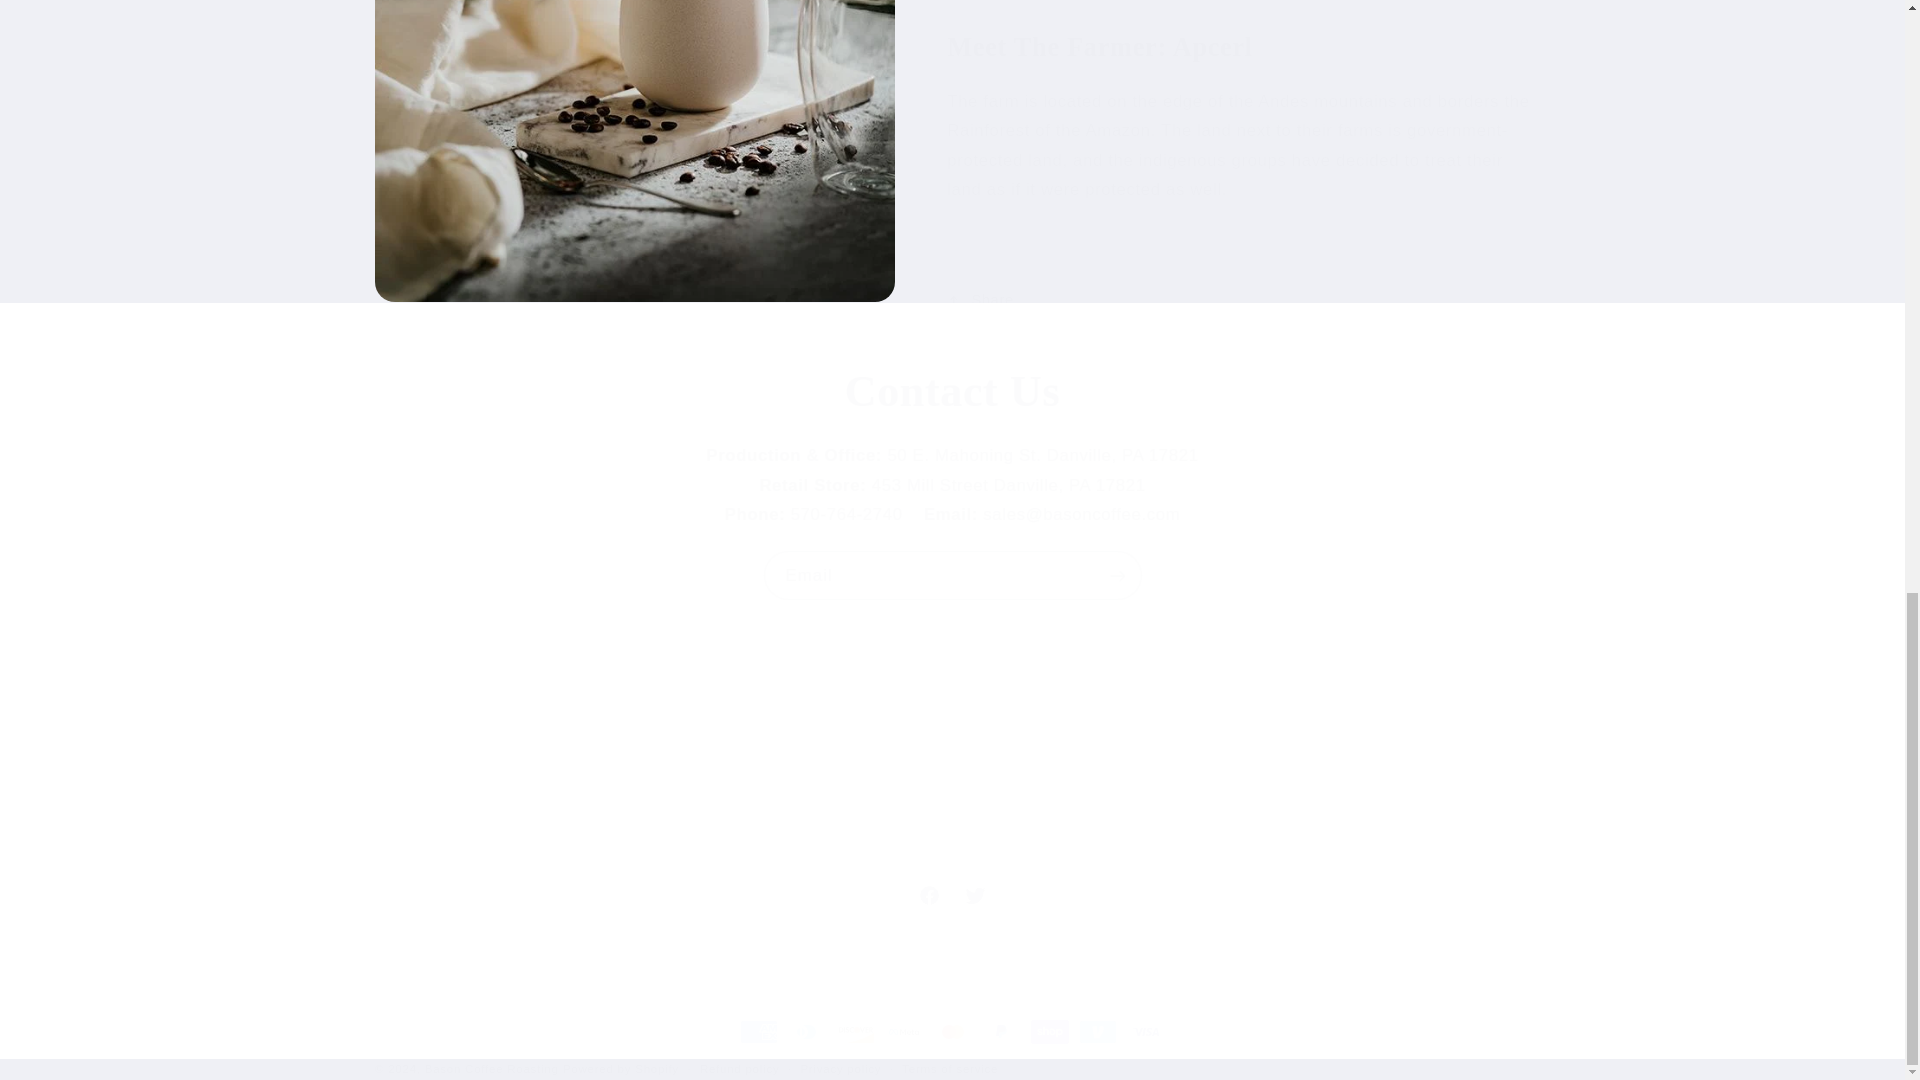 The height and width of the screenshot is (1080, 1920). I want to click on Contact Us, so click(952, 896).